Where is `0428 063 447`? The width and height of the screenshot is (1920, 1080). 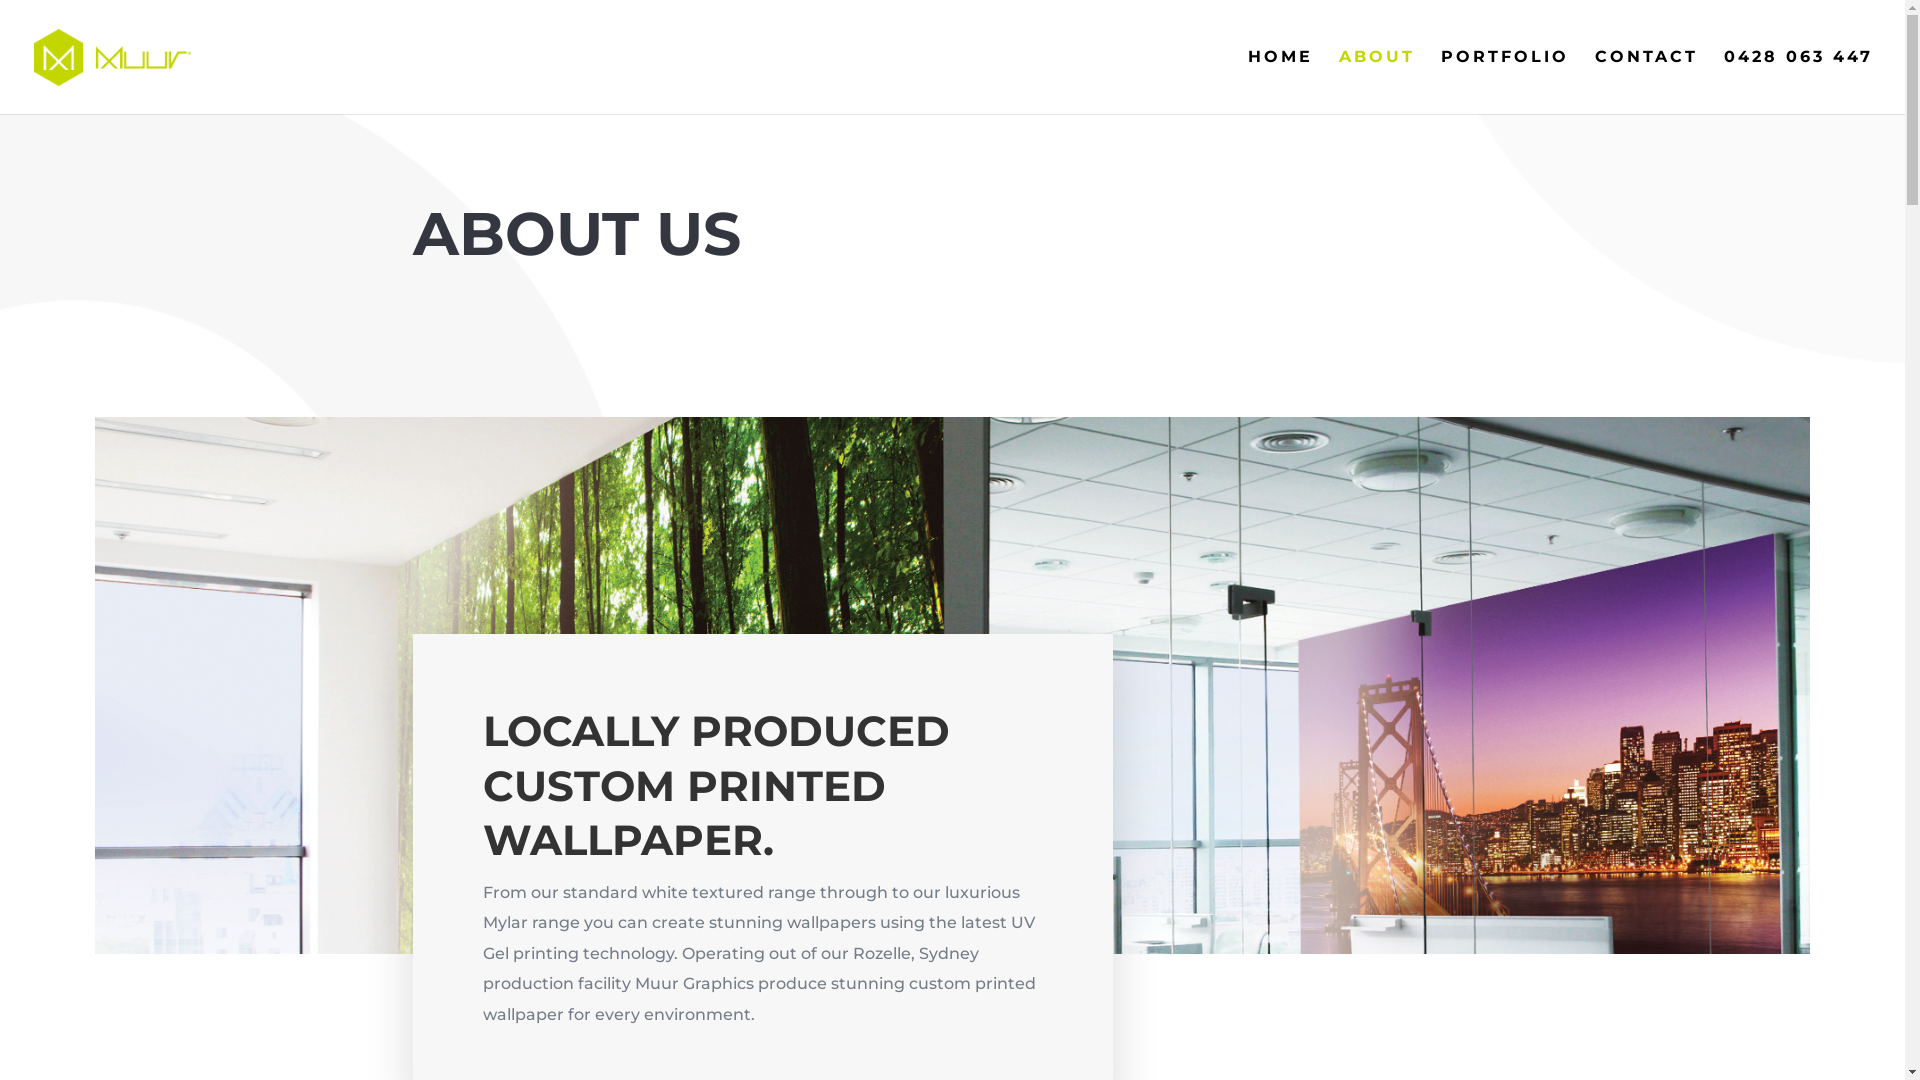
0428 063 447 is located at coordinates (1798, 82).